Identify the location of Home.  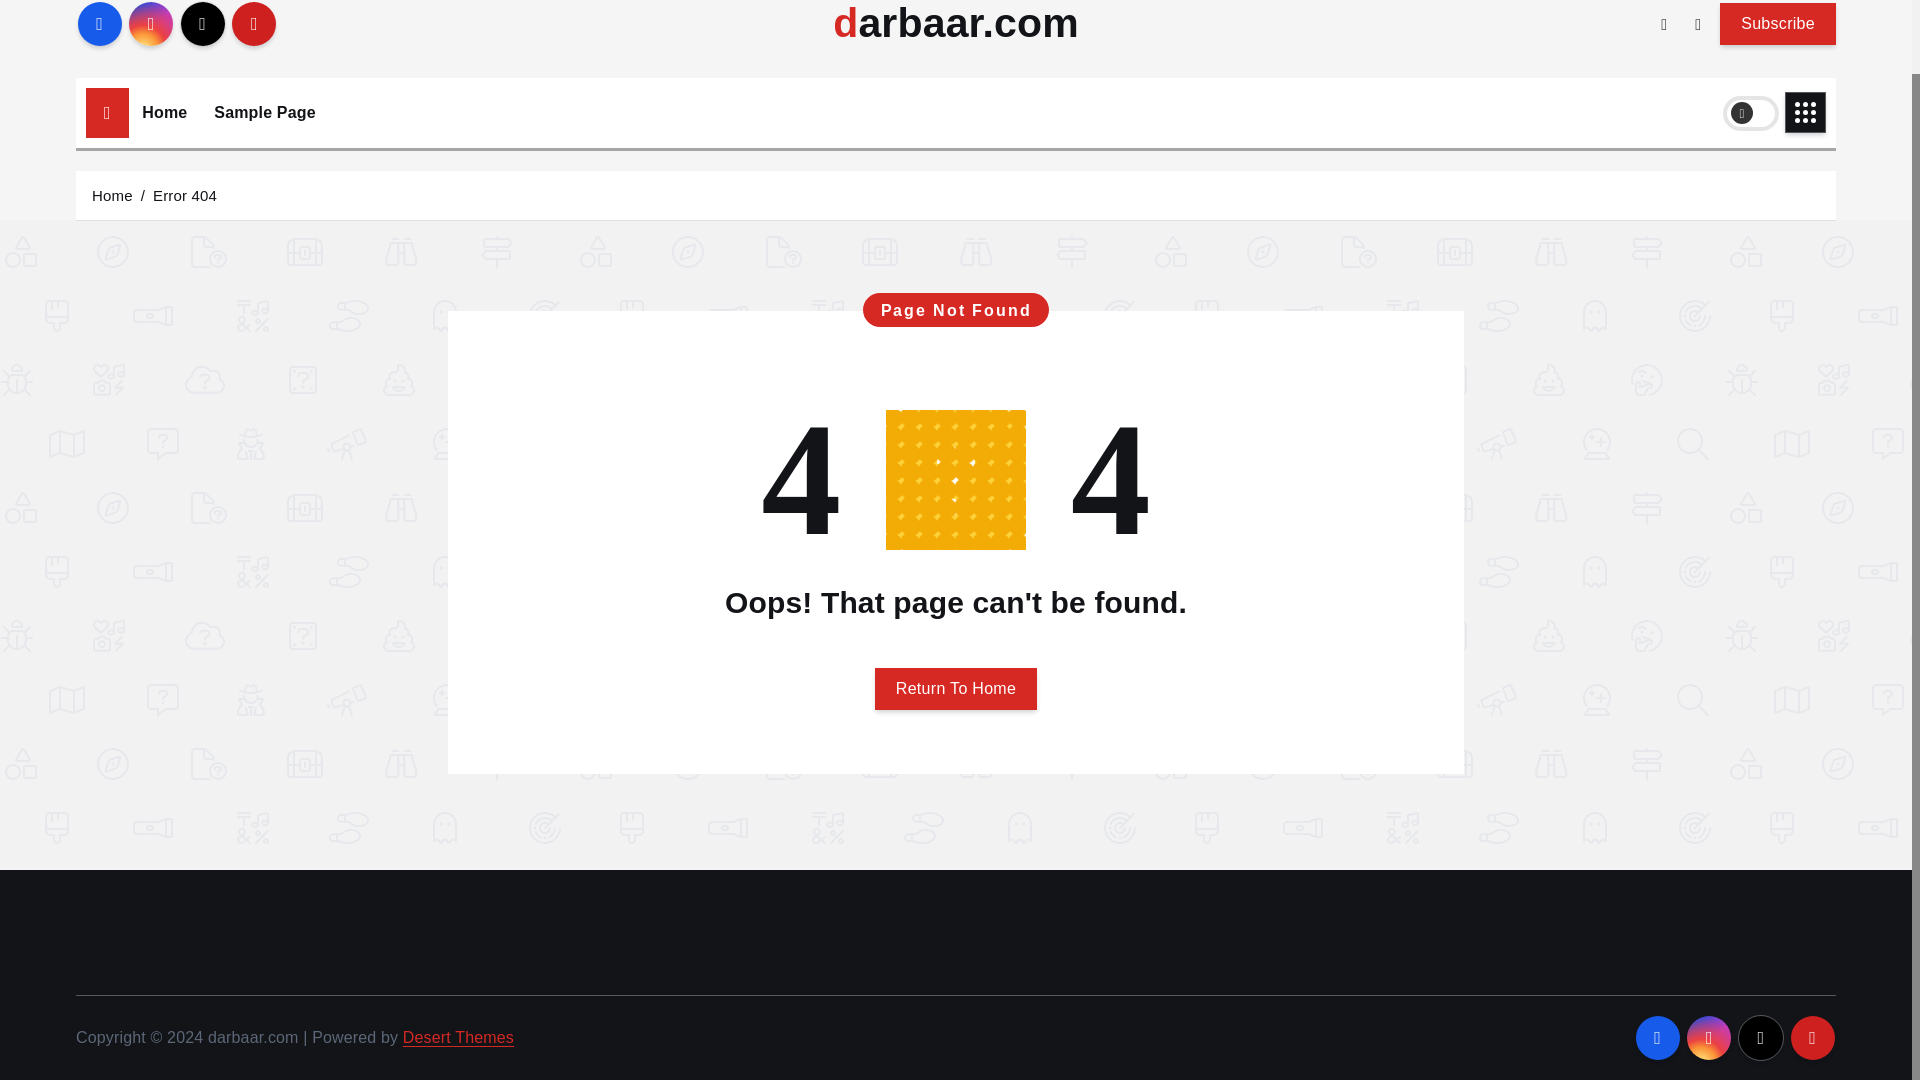
(112, 194).